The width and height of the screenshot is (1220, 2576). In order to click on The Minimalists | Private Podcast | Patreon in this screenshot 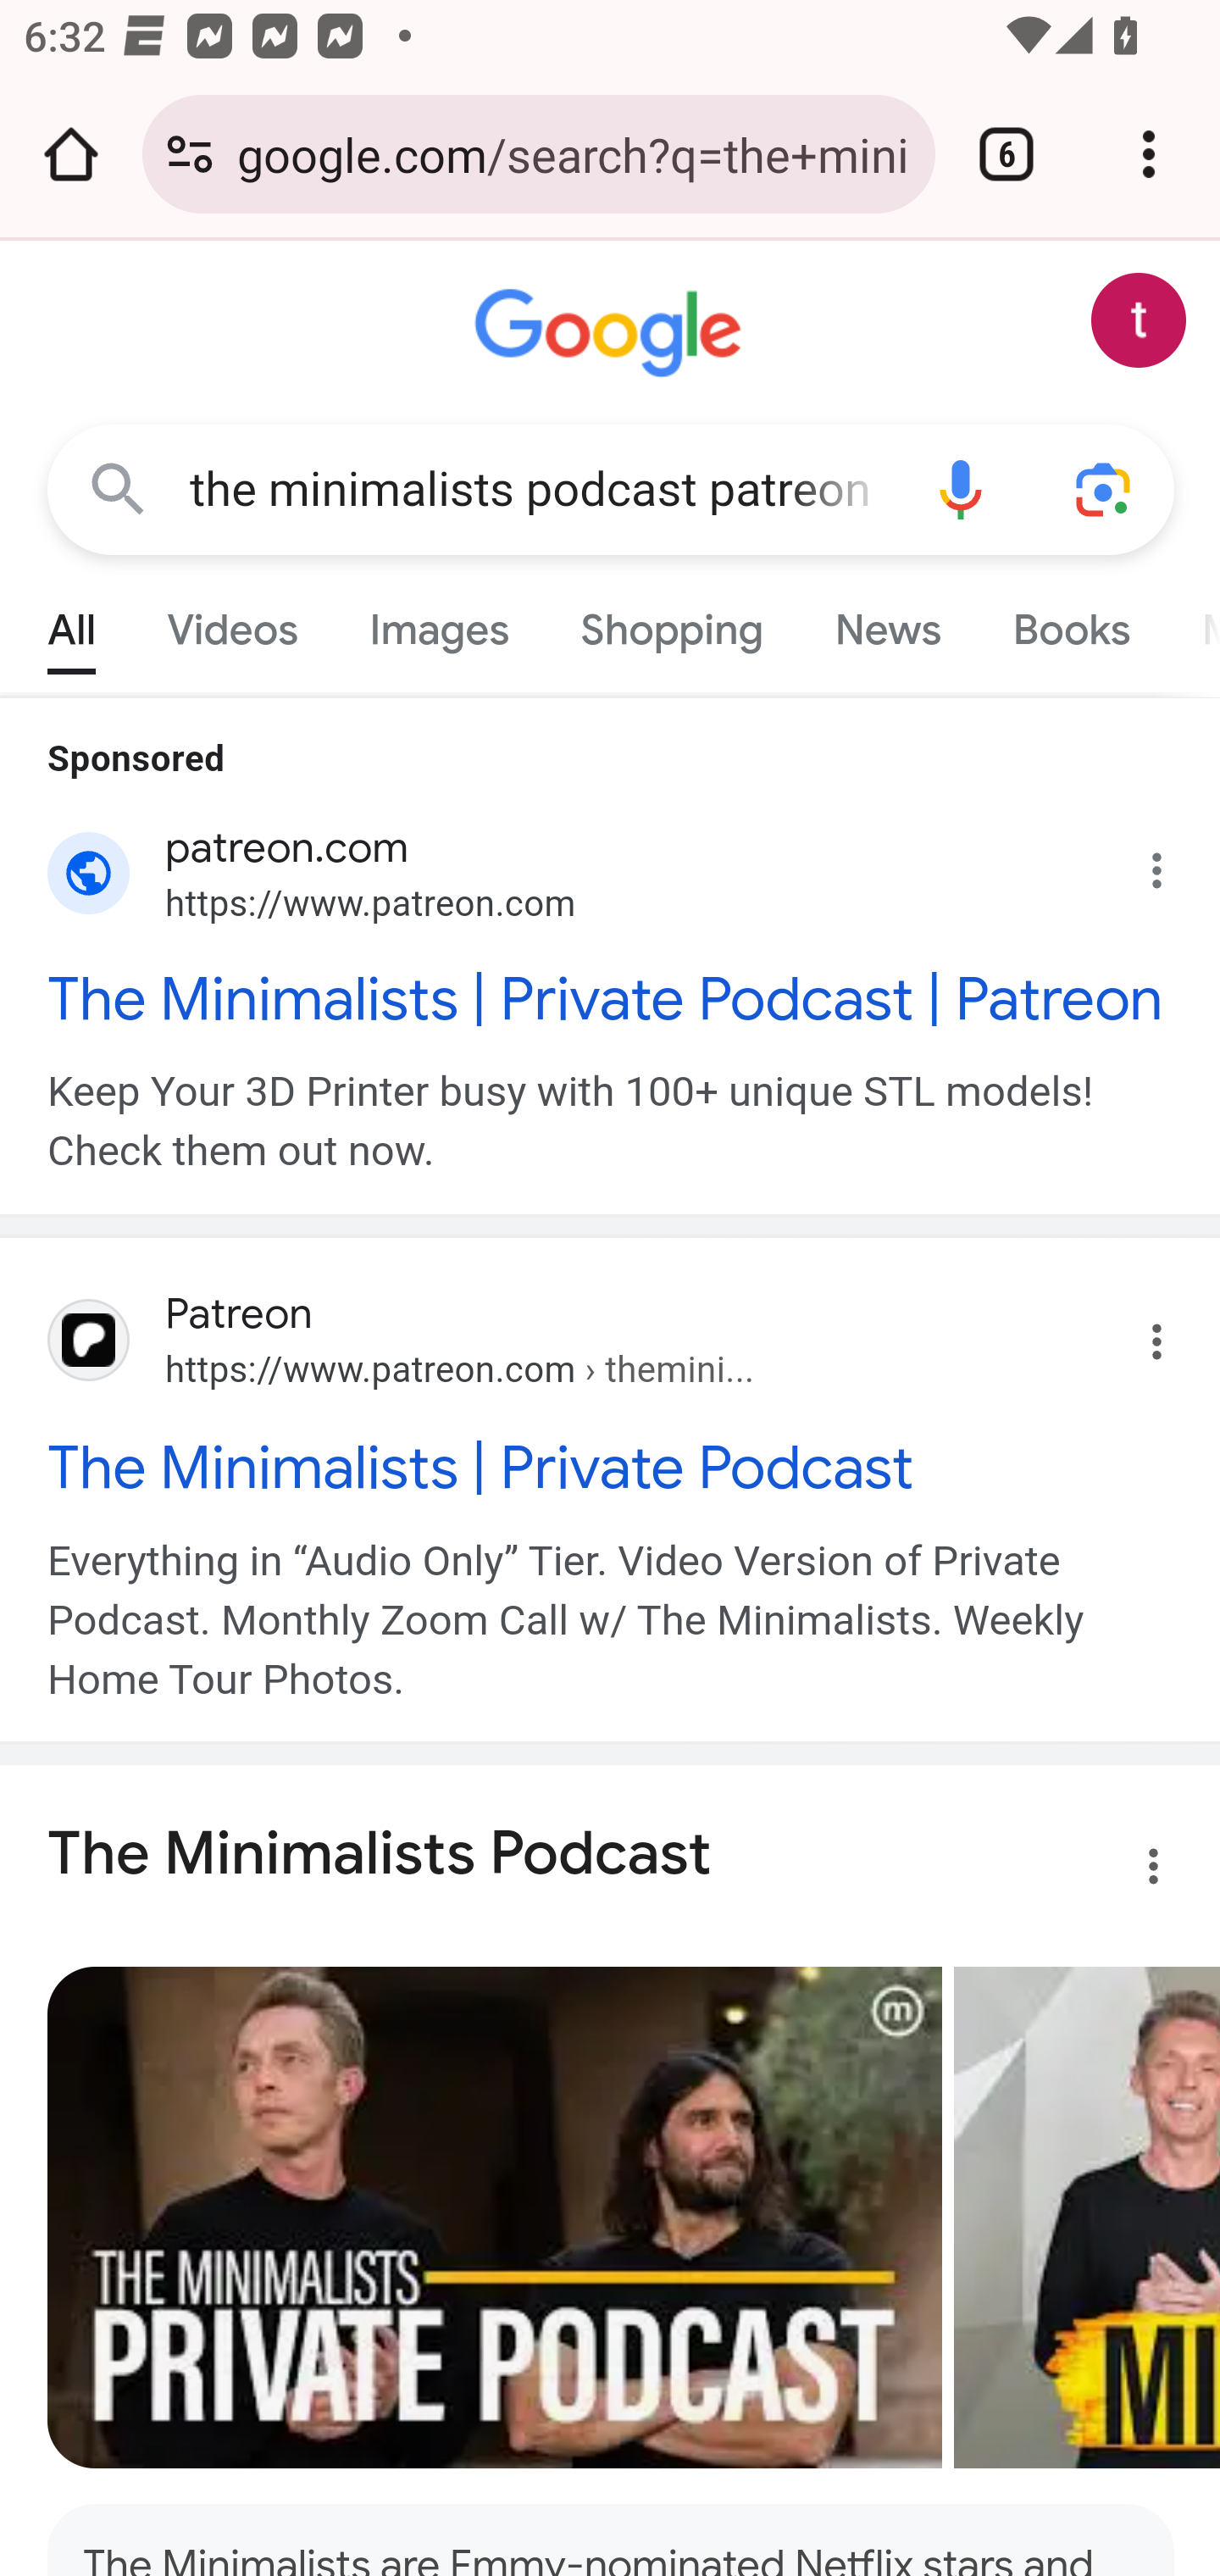, I will do `click(612, 999)`.